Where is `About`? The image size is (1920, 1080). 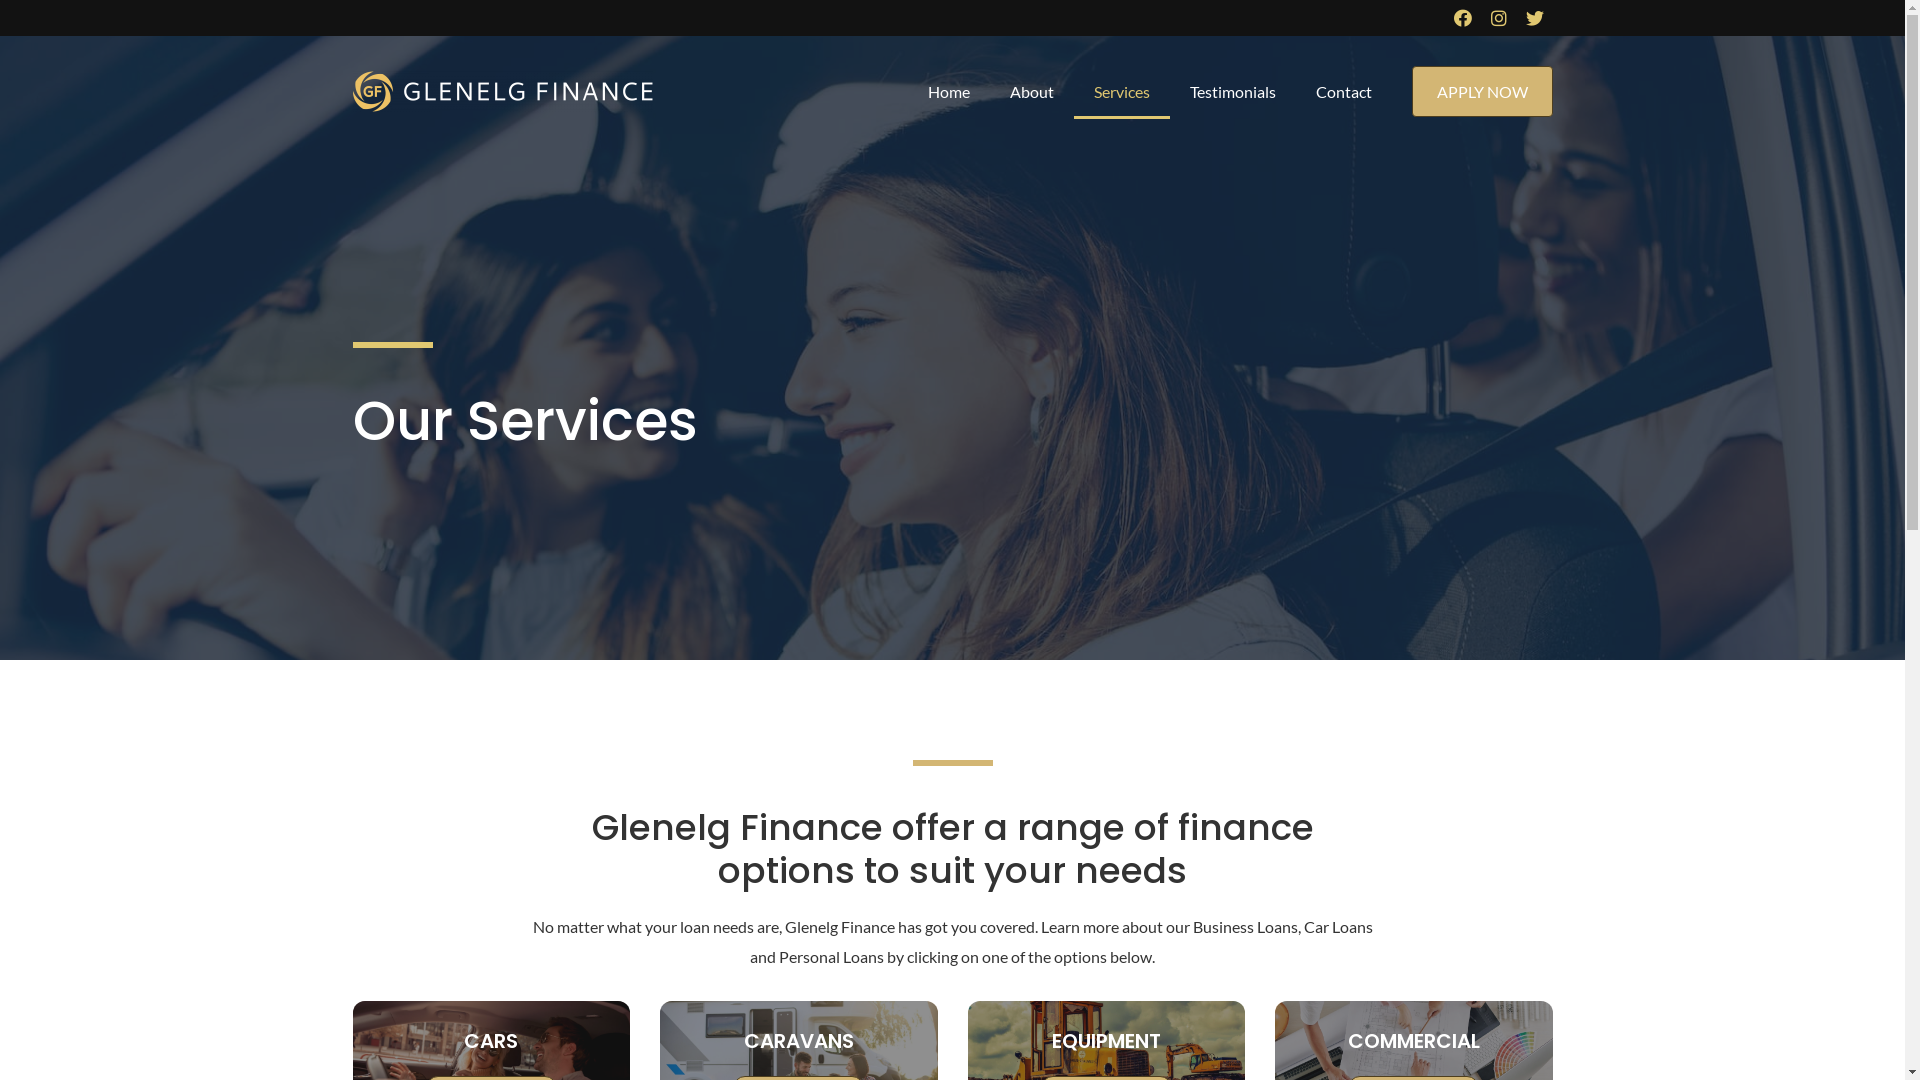
About is located at coordinates (1032, 92).